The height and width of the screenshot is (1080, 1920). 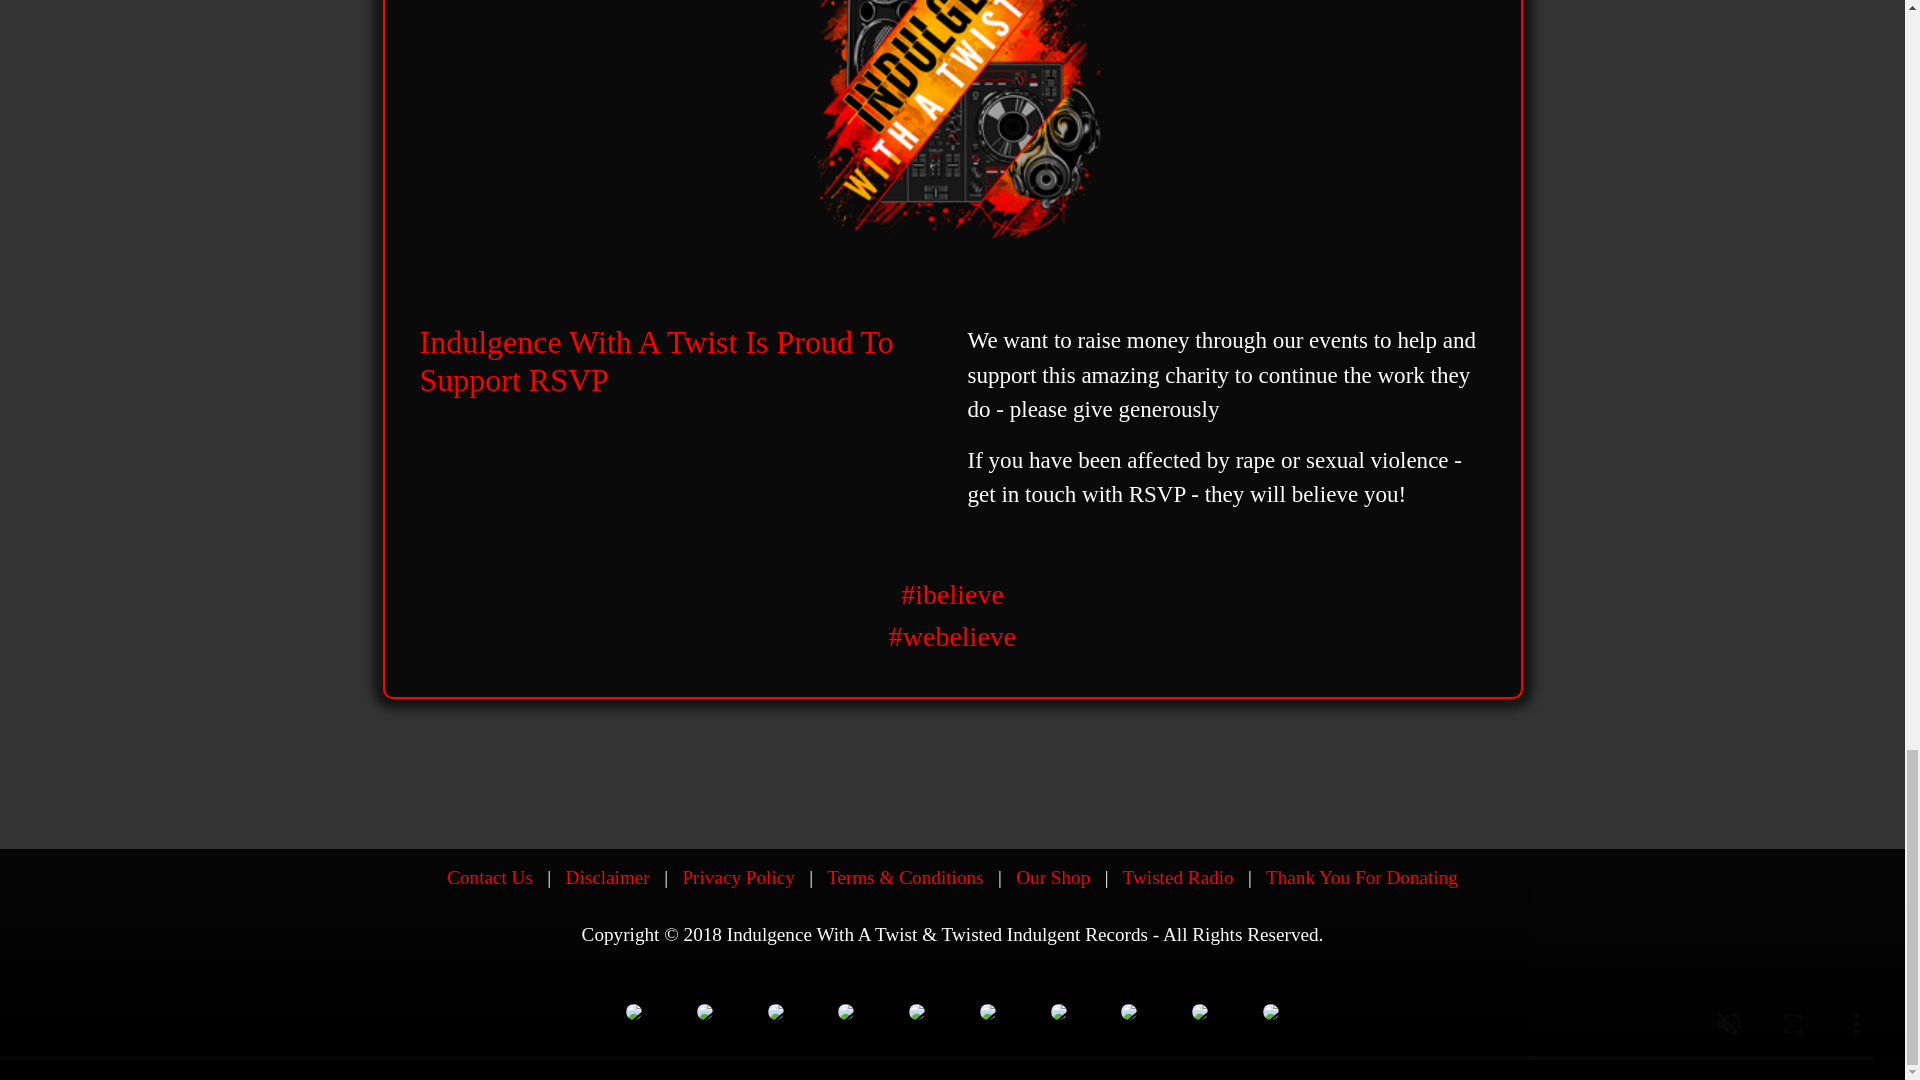 What do you see at coordinates (633, 1009) in the screenshot?
I see `Go to the Indulgence With A Twist Facebook page` at bounding box center [633, 1009].